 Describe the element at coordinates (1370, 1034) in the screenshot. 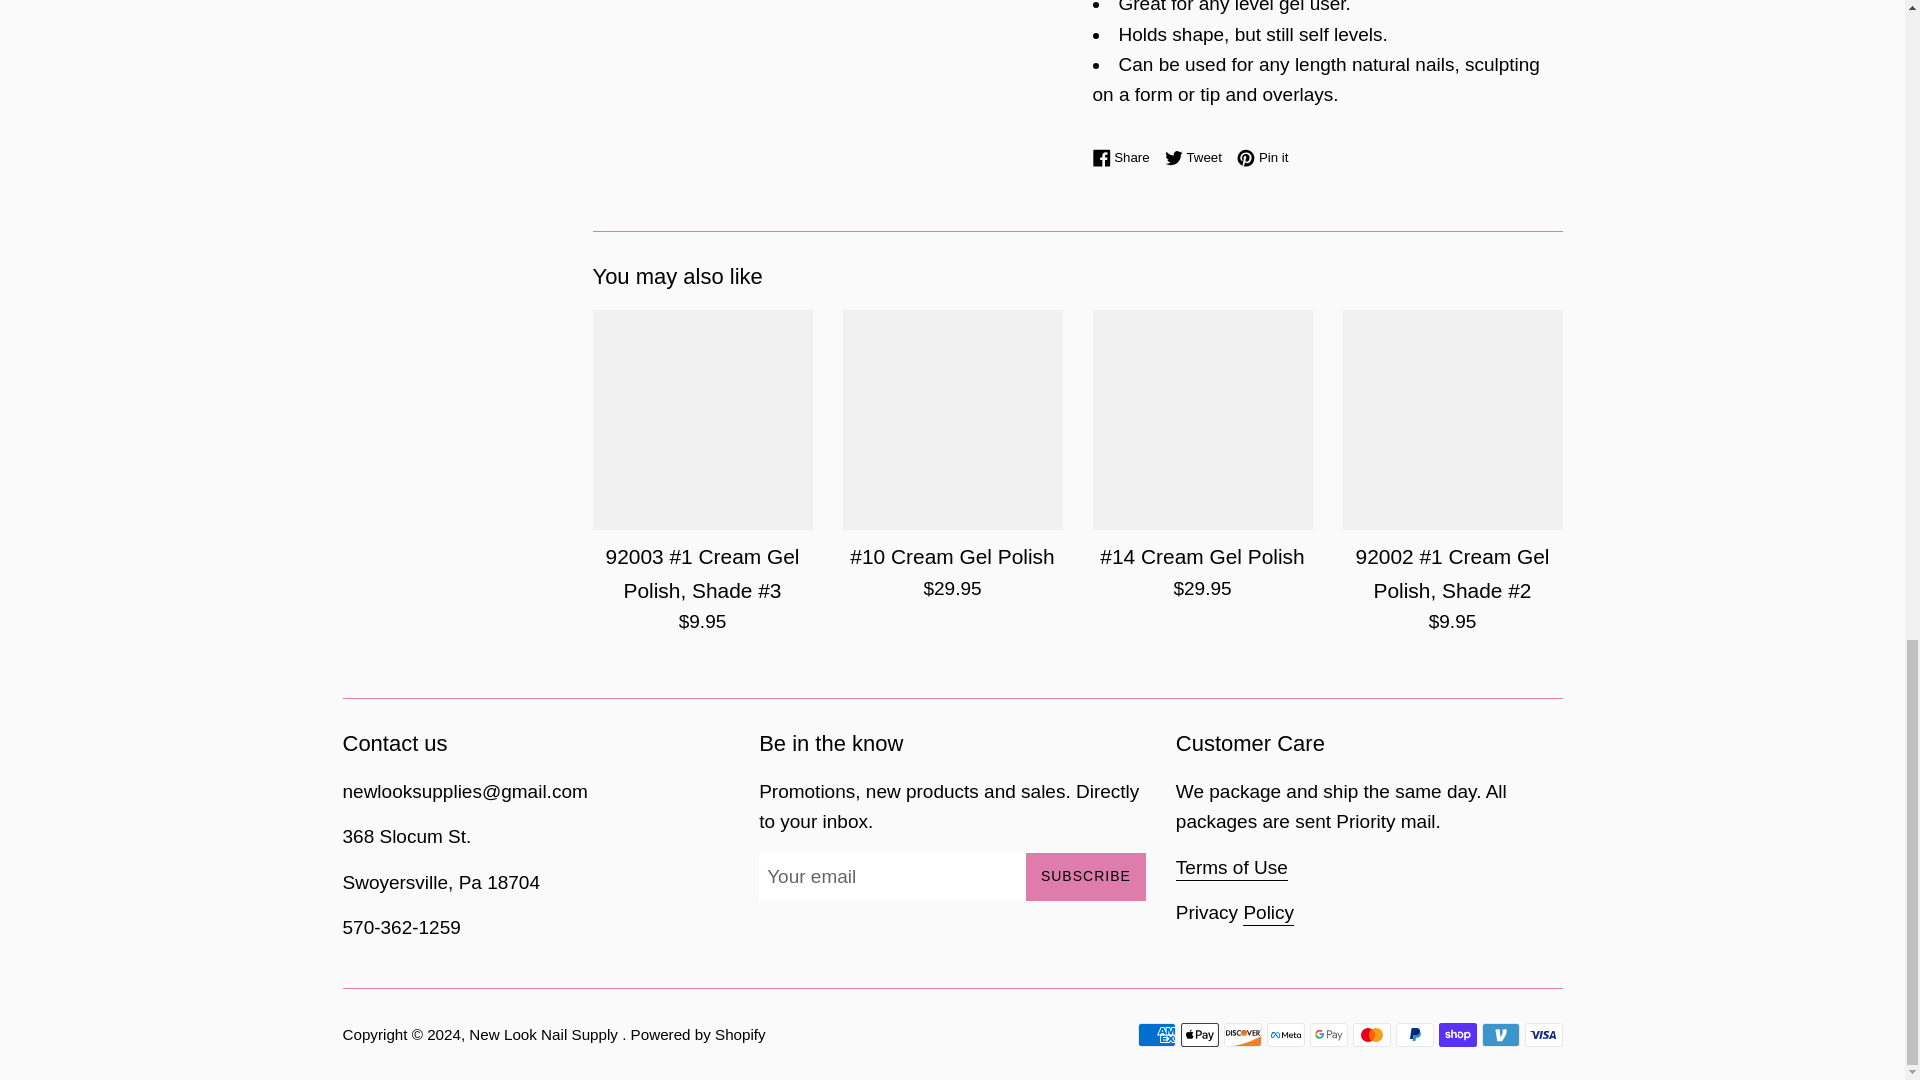

I see `American Express` at that location.